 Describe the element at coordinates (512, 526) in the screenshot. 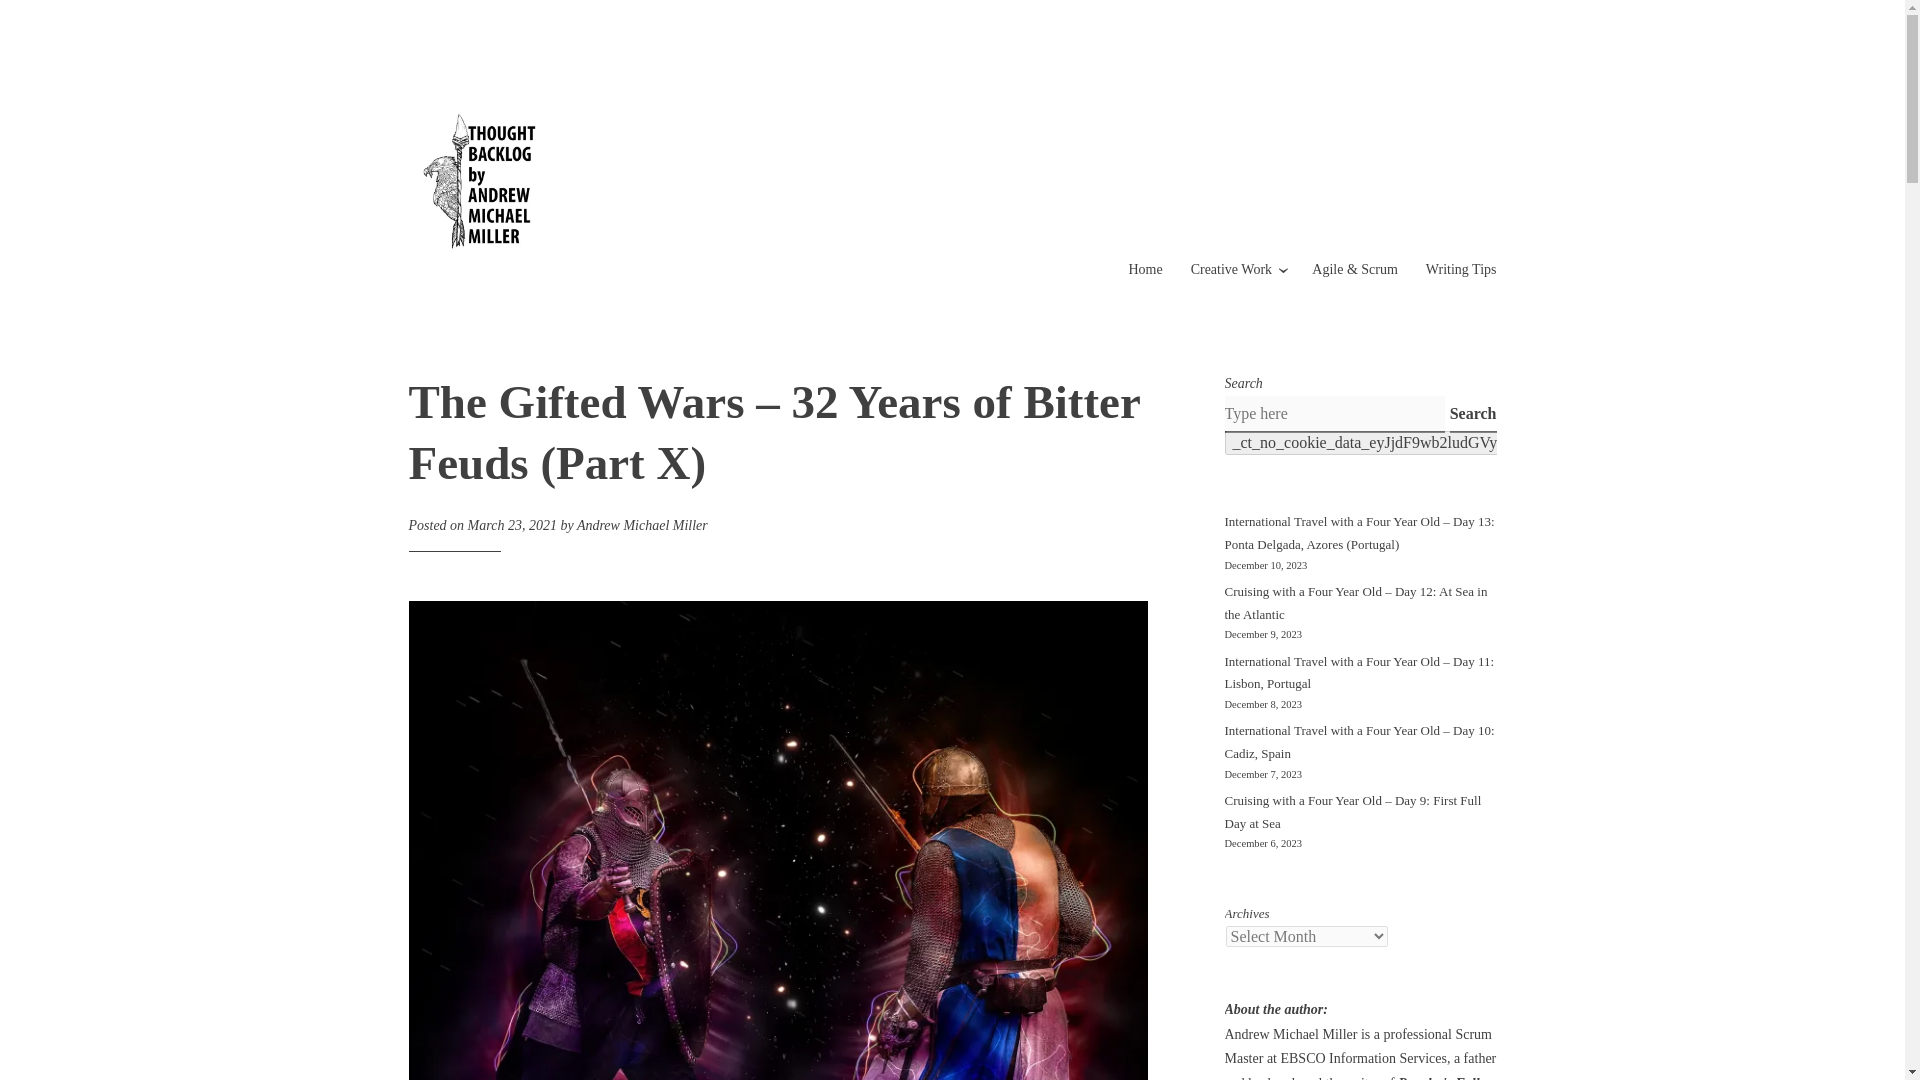

I see `March 23, 2021` at that location.